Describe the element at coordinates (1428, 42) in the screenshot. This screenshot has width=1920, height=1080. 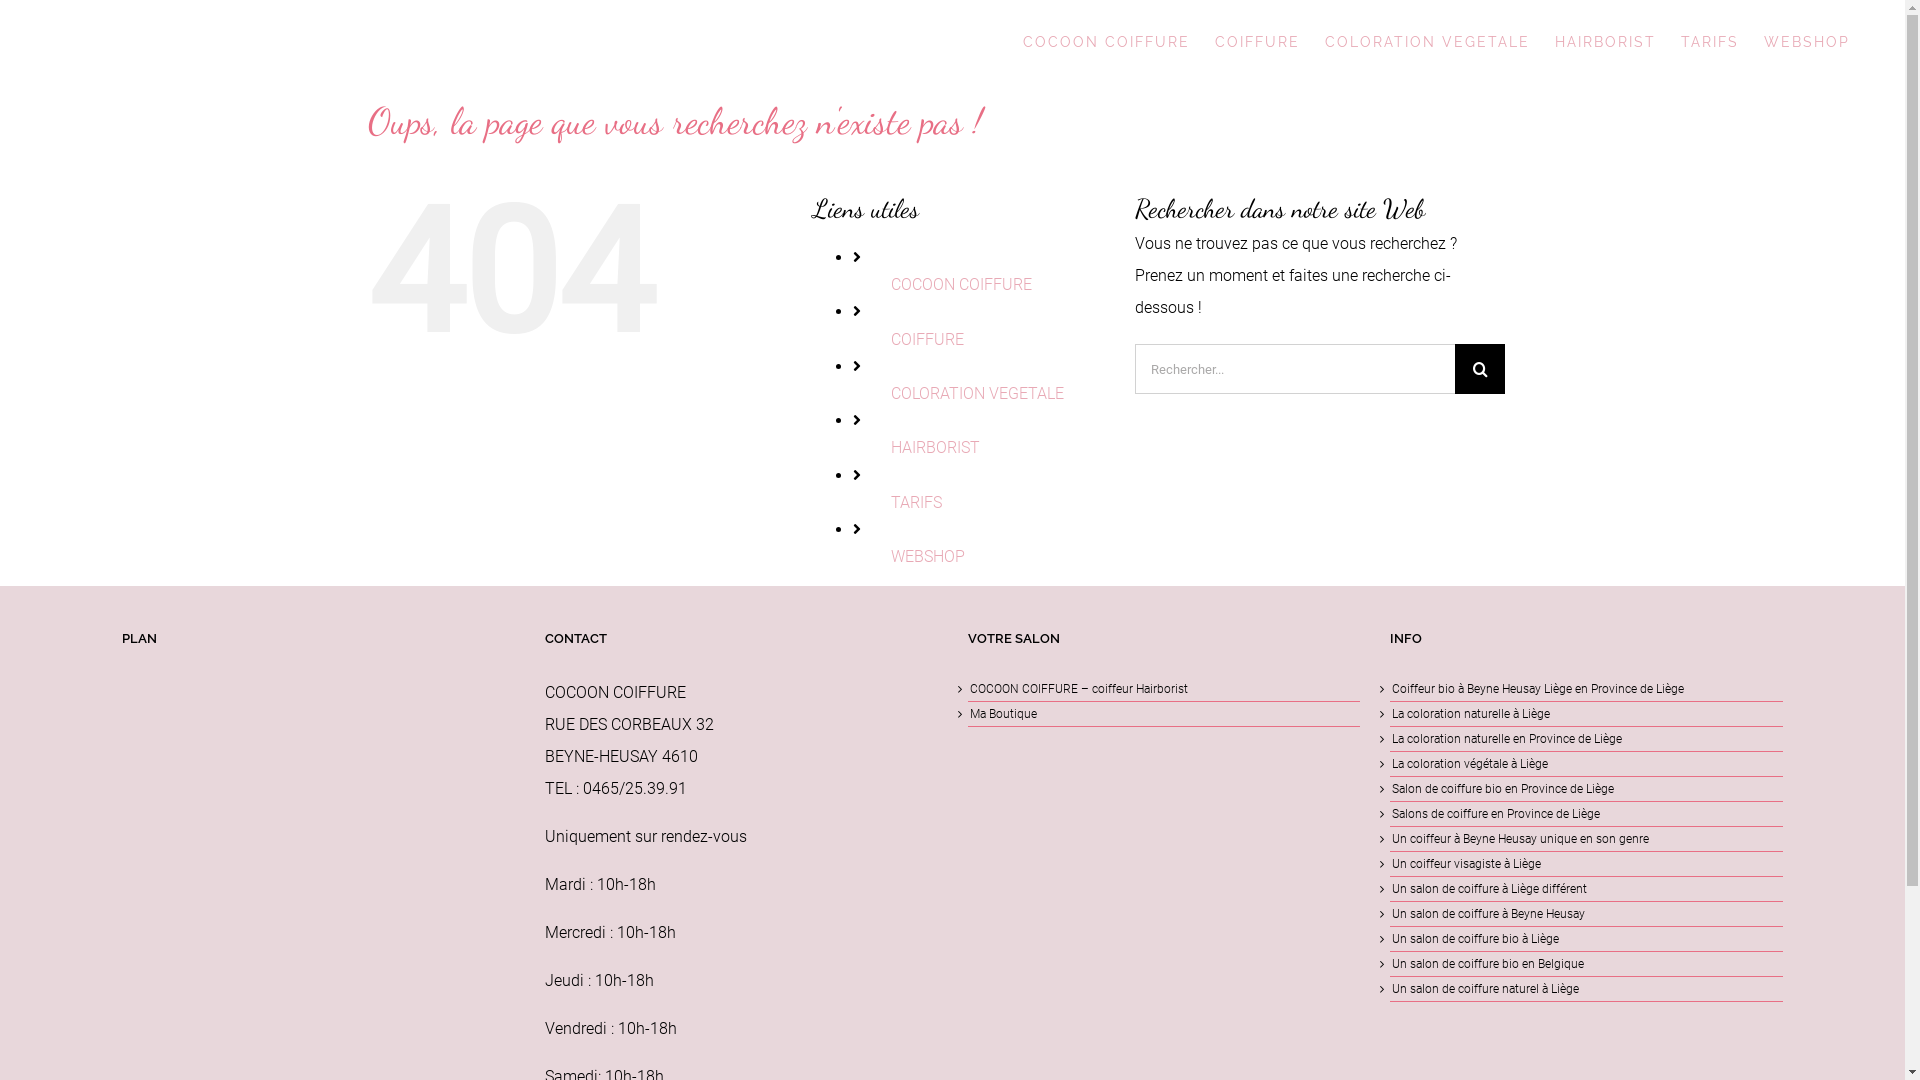
I see `COLORATION VEGETALE` at that location.